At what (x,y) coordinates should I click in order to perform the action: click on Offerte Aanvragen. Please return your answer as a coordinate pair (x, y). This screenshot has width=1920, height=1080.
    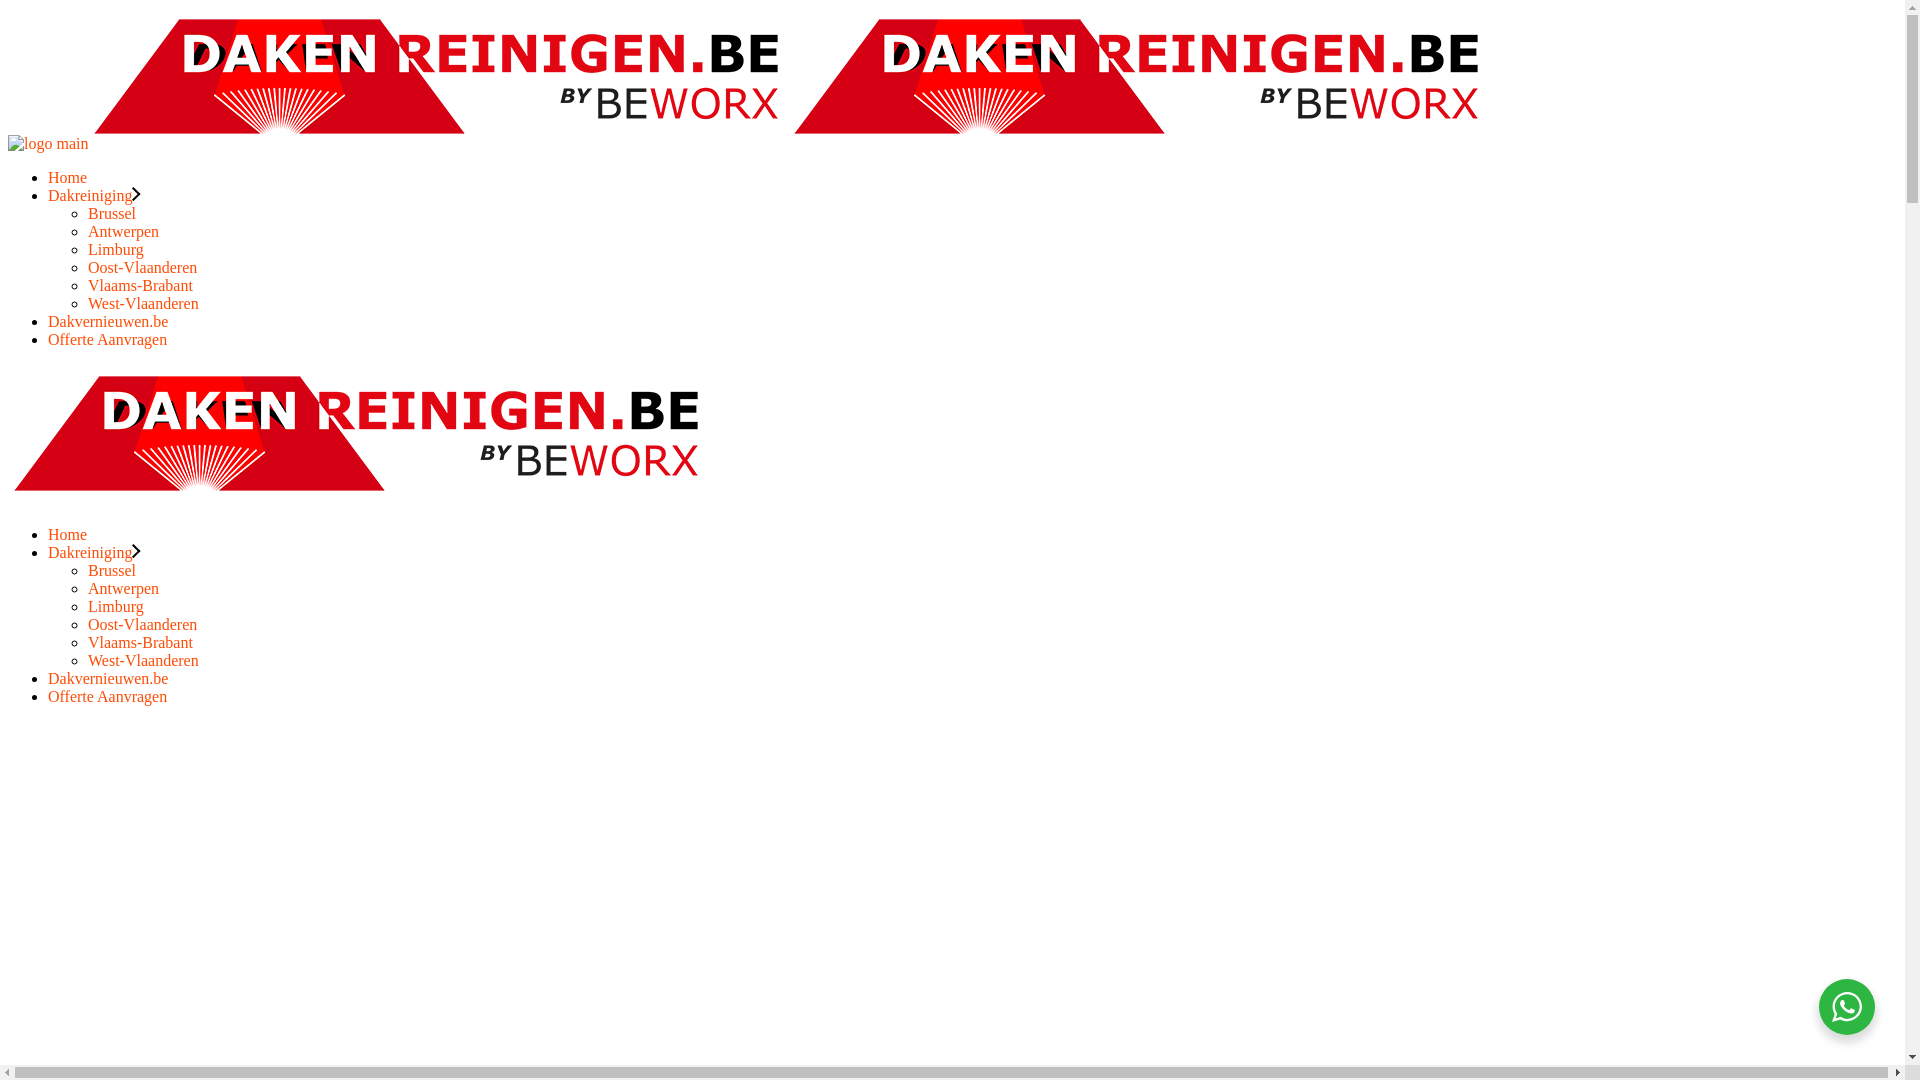
    Looking at the image, I should click on (108, 696).